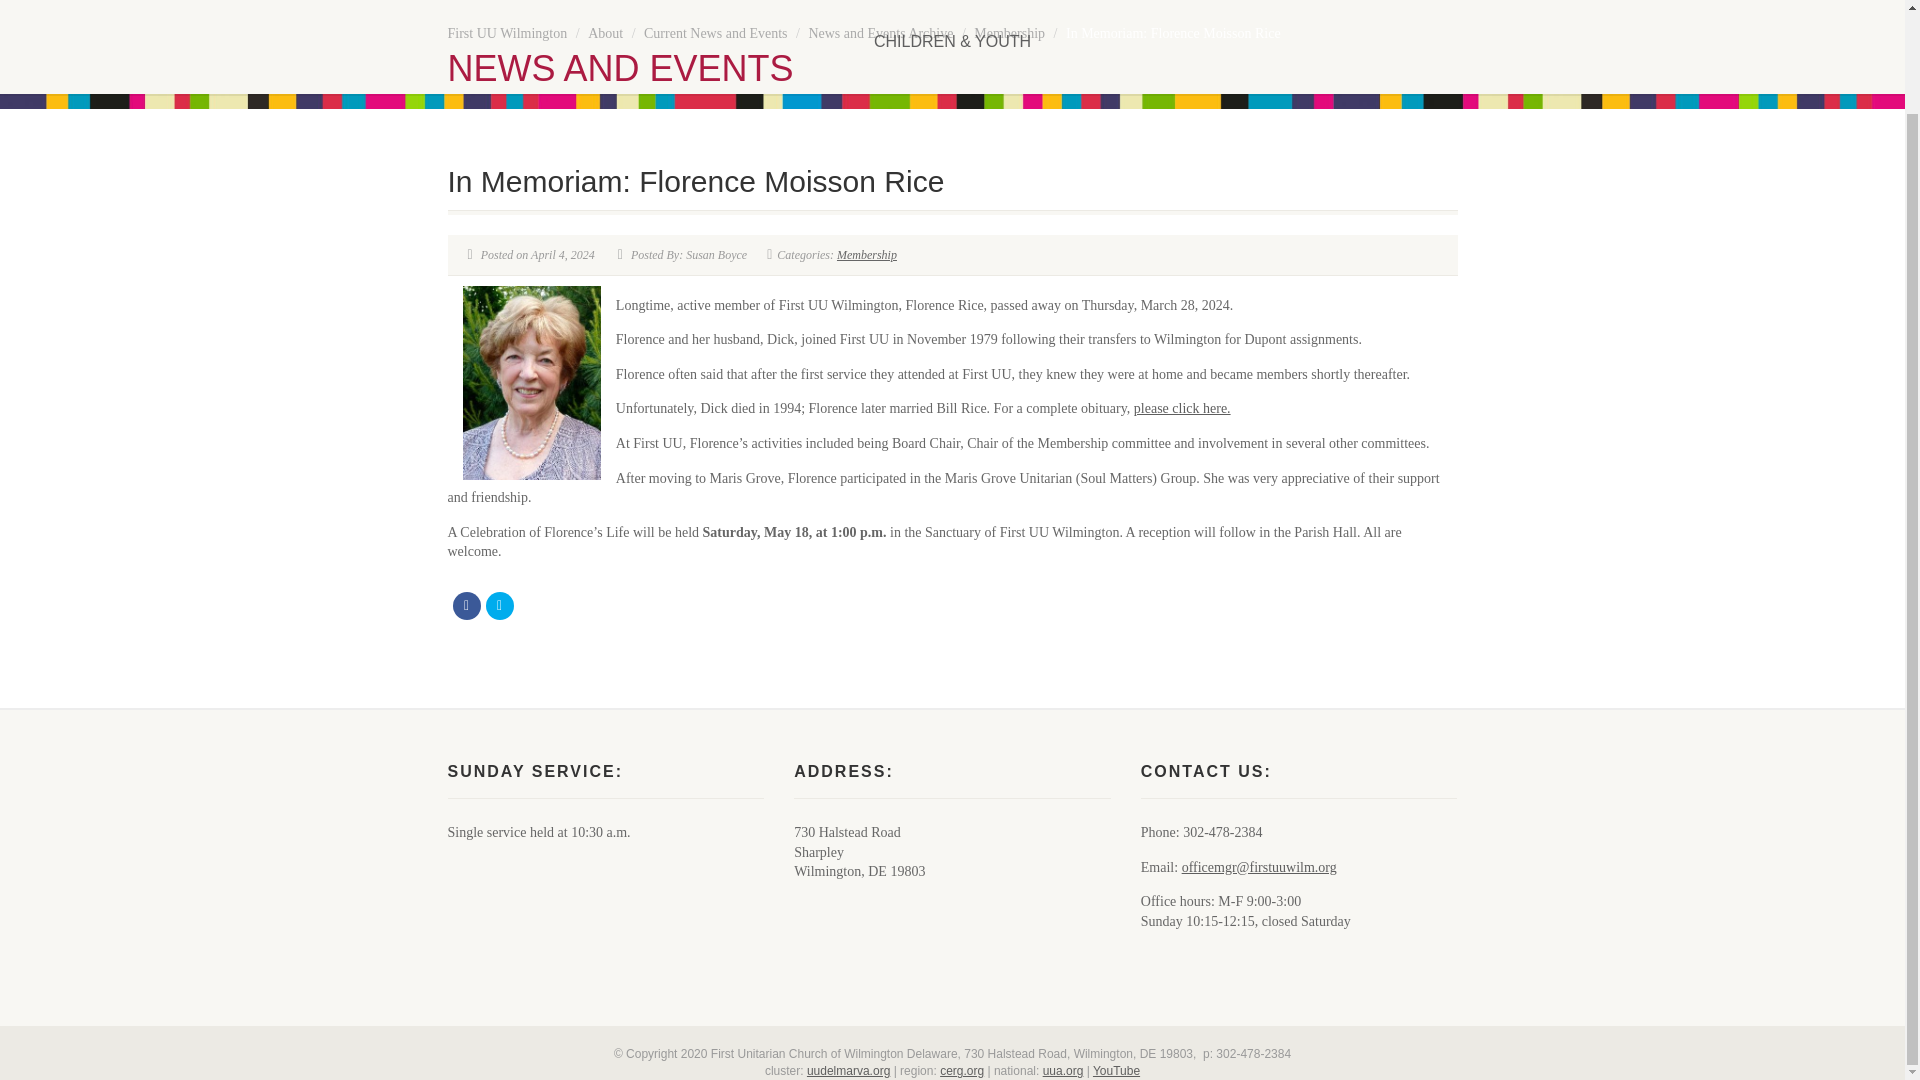 This screenshot has height=1080, width=1920. I want to click on ABOUT US, so click(596, 8).